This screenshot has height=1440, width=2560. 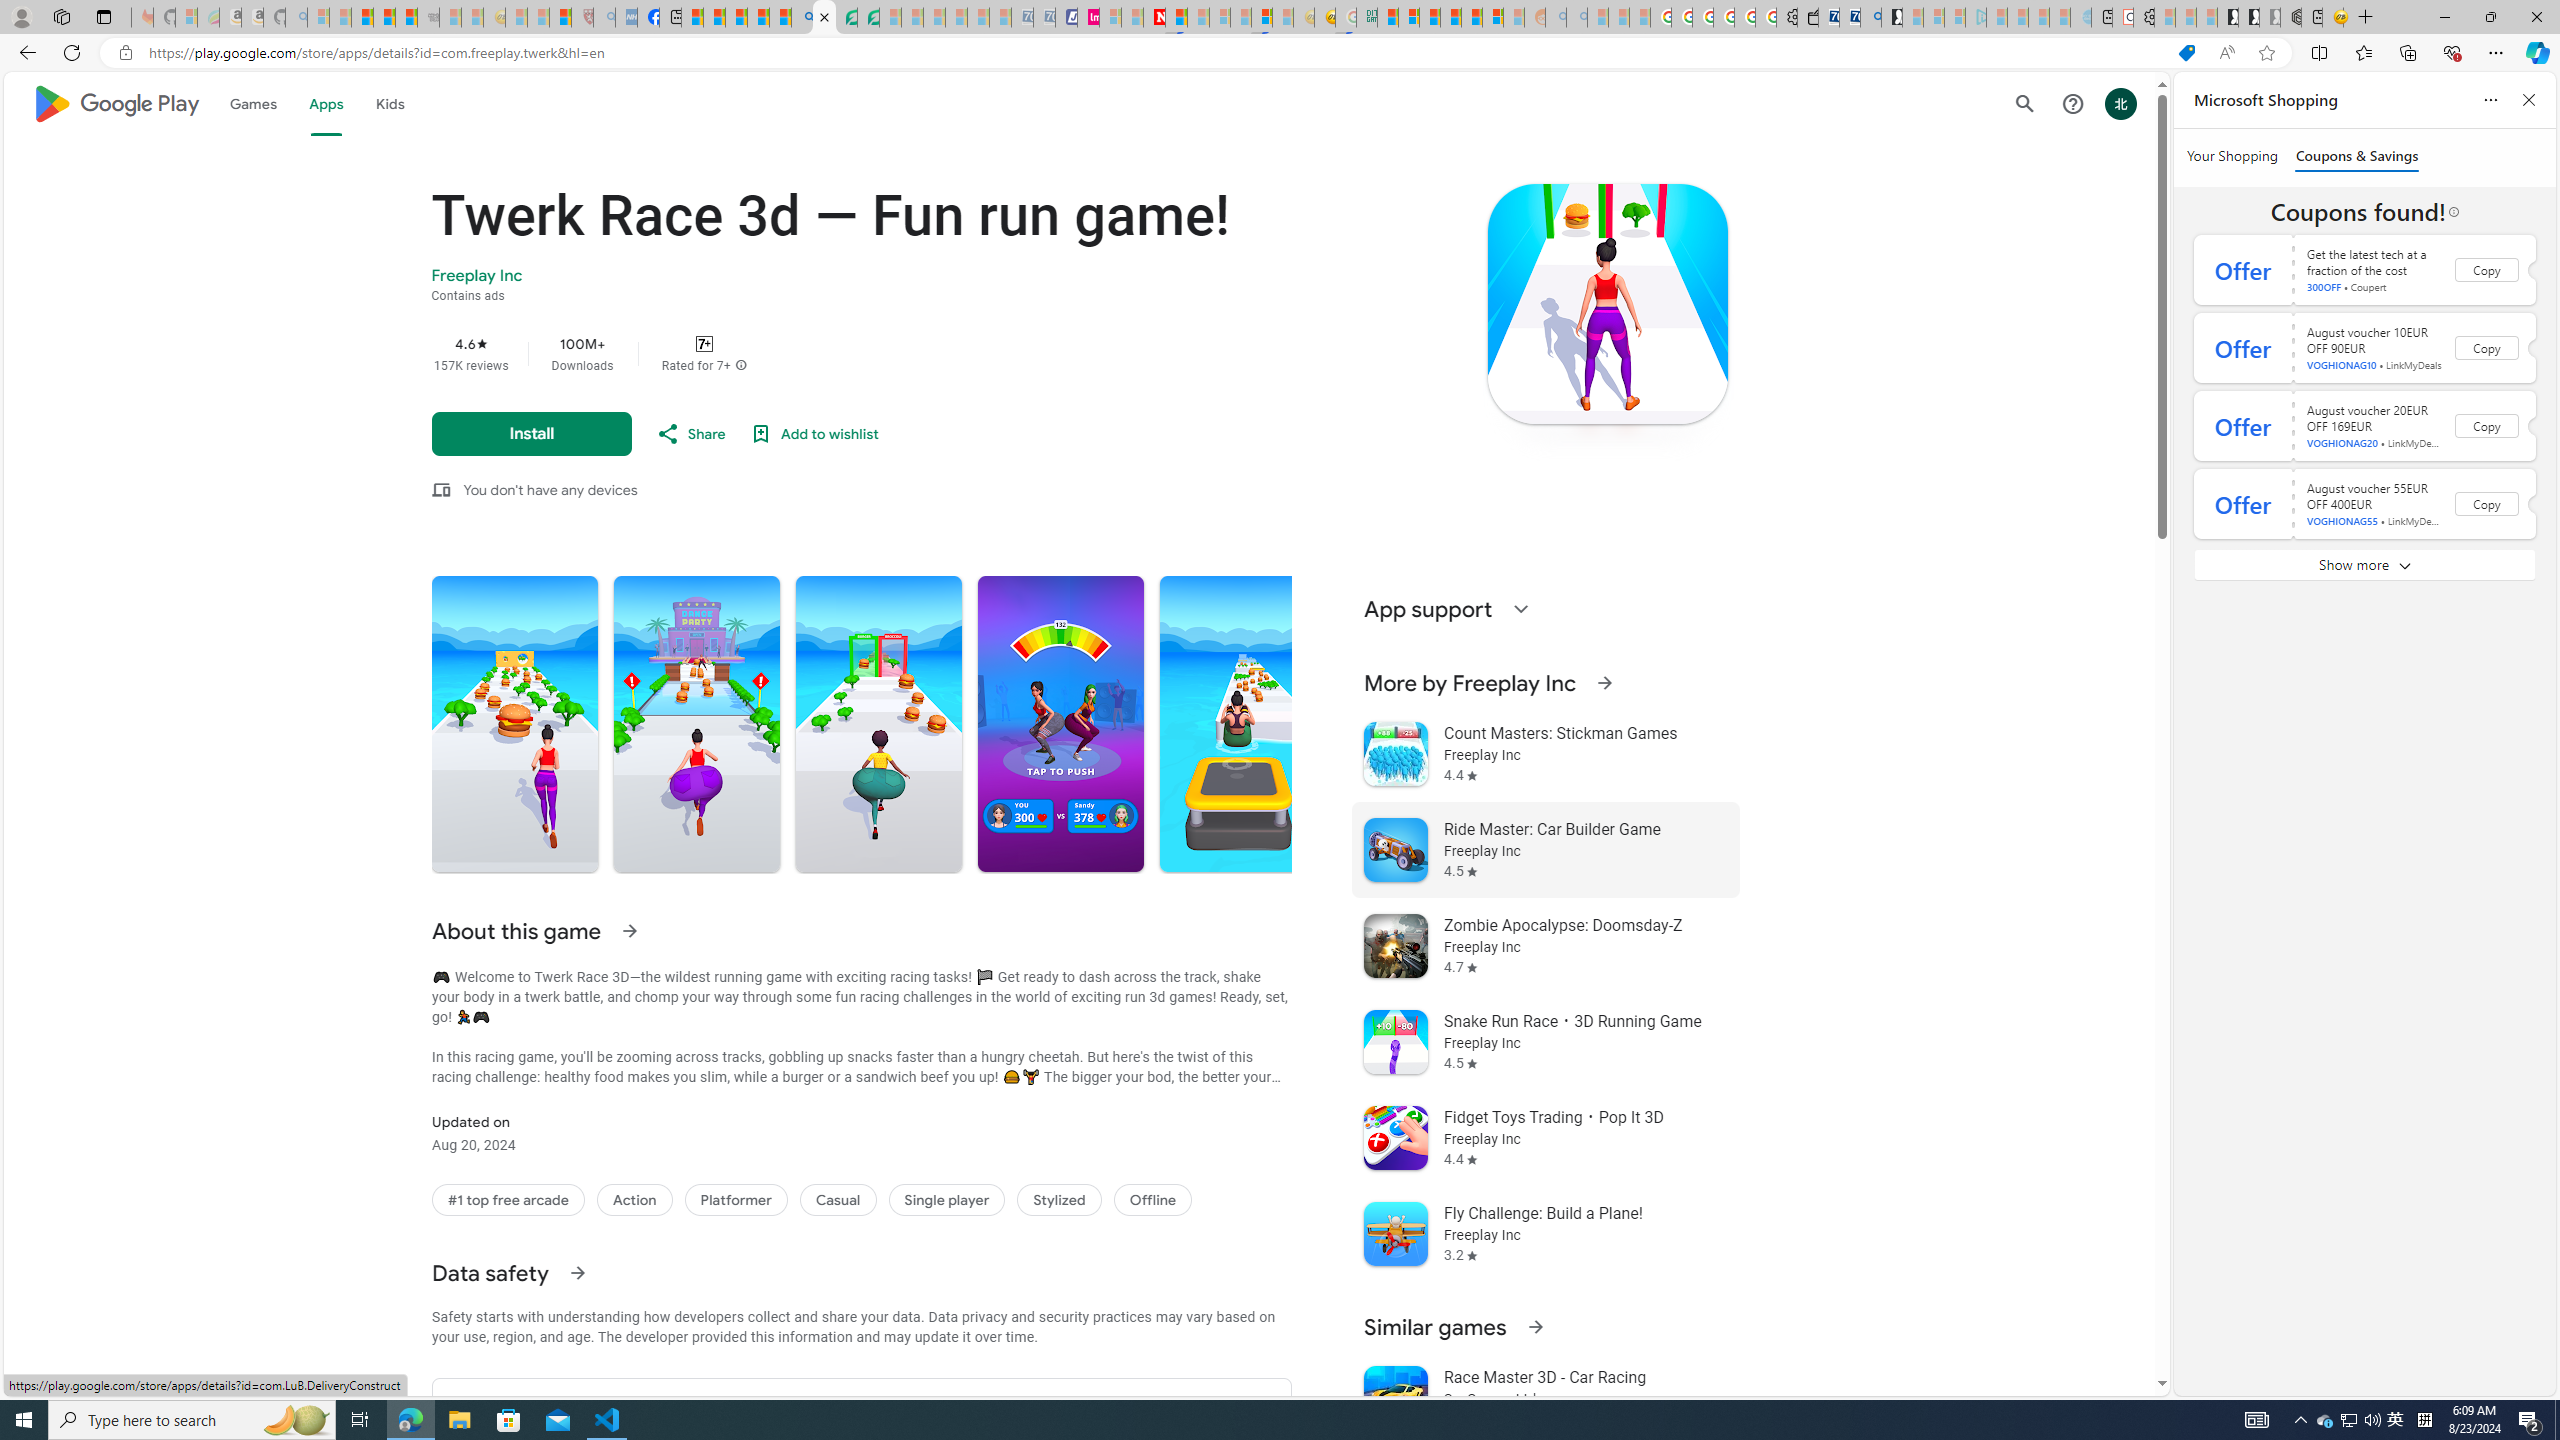 I want to click on Microsoft Start - Sleeping, so click(x=2038, y=17).